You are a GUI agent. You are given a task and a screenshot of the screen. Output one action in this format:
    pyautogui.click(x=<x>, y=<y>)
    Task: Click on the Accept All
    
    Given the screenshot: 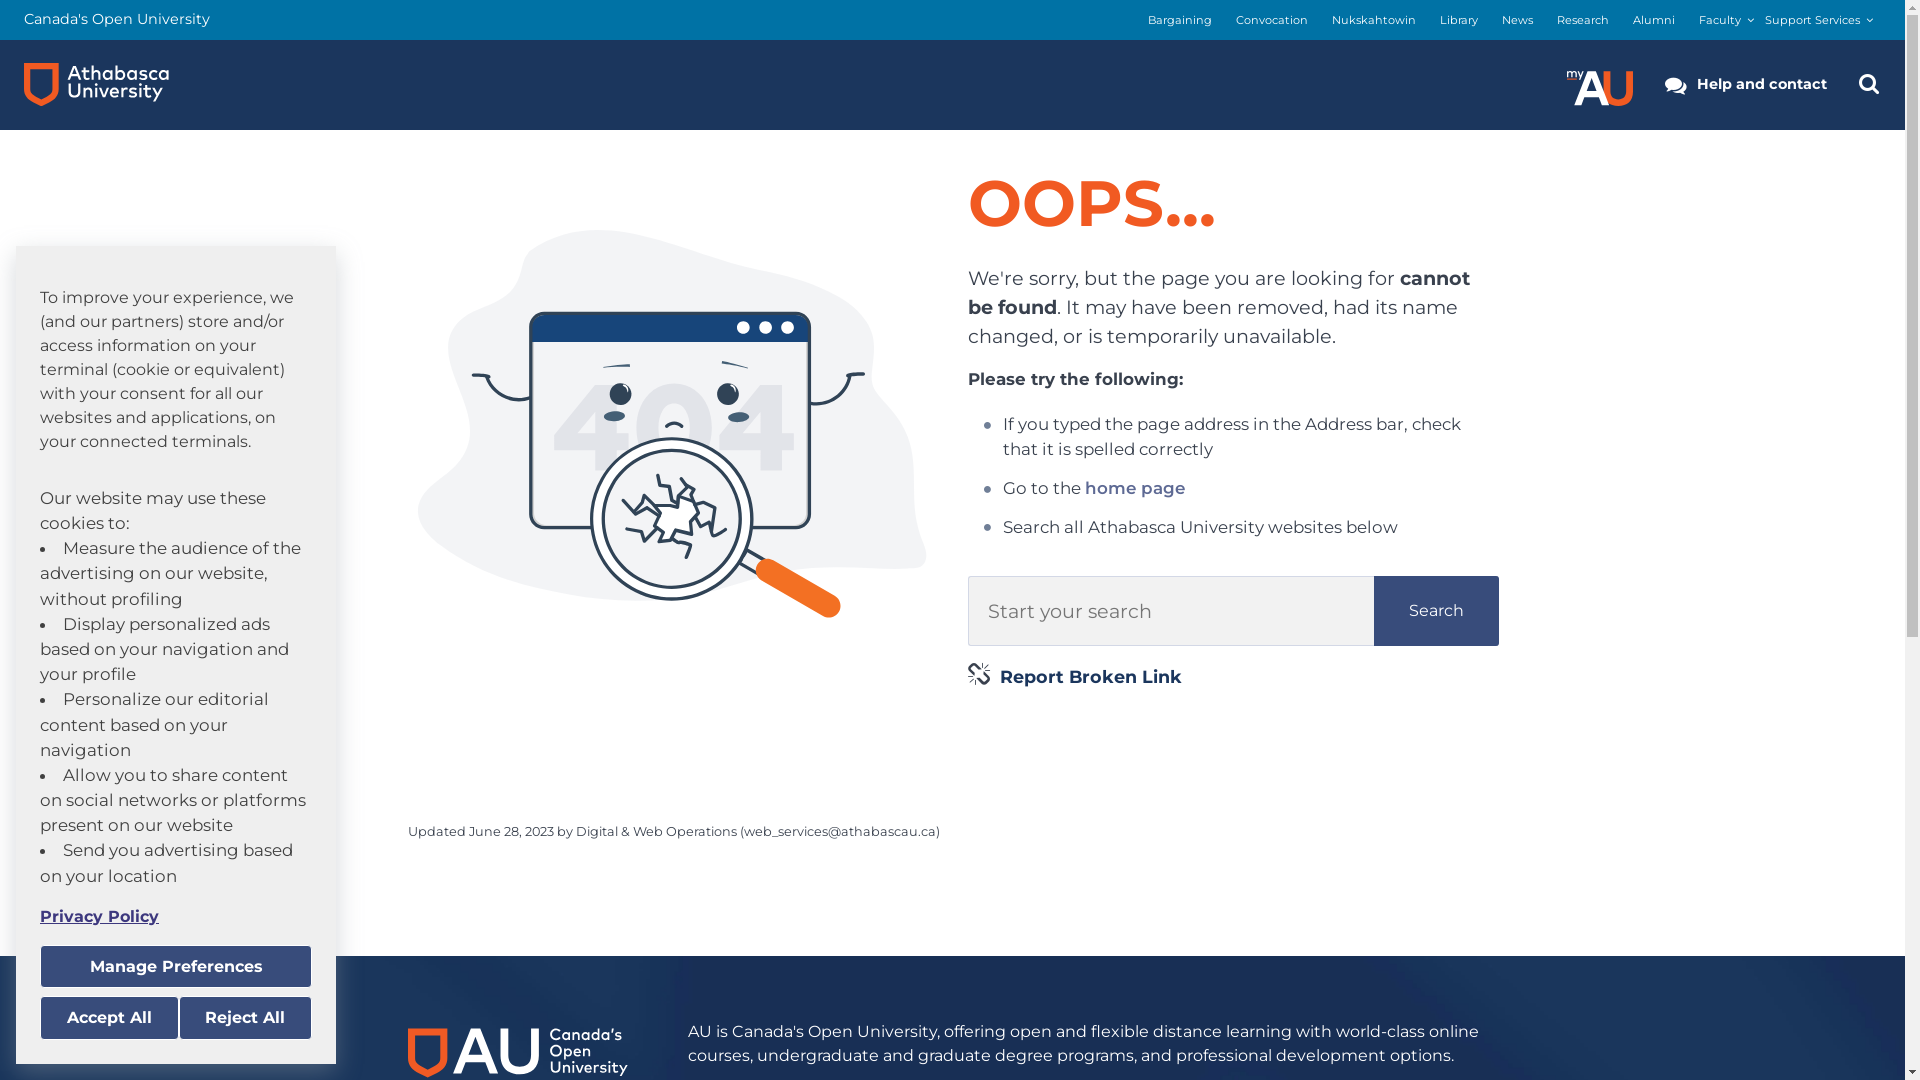 What is the action you would take?
    pyautogui.click(x=110, y=1018)
    